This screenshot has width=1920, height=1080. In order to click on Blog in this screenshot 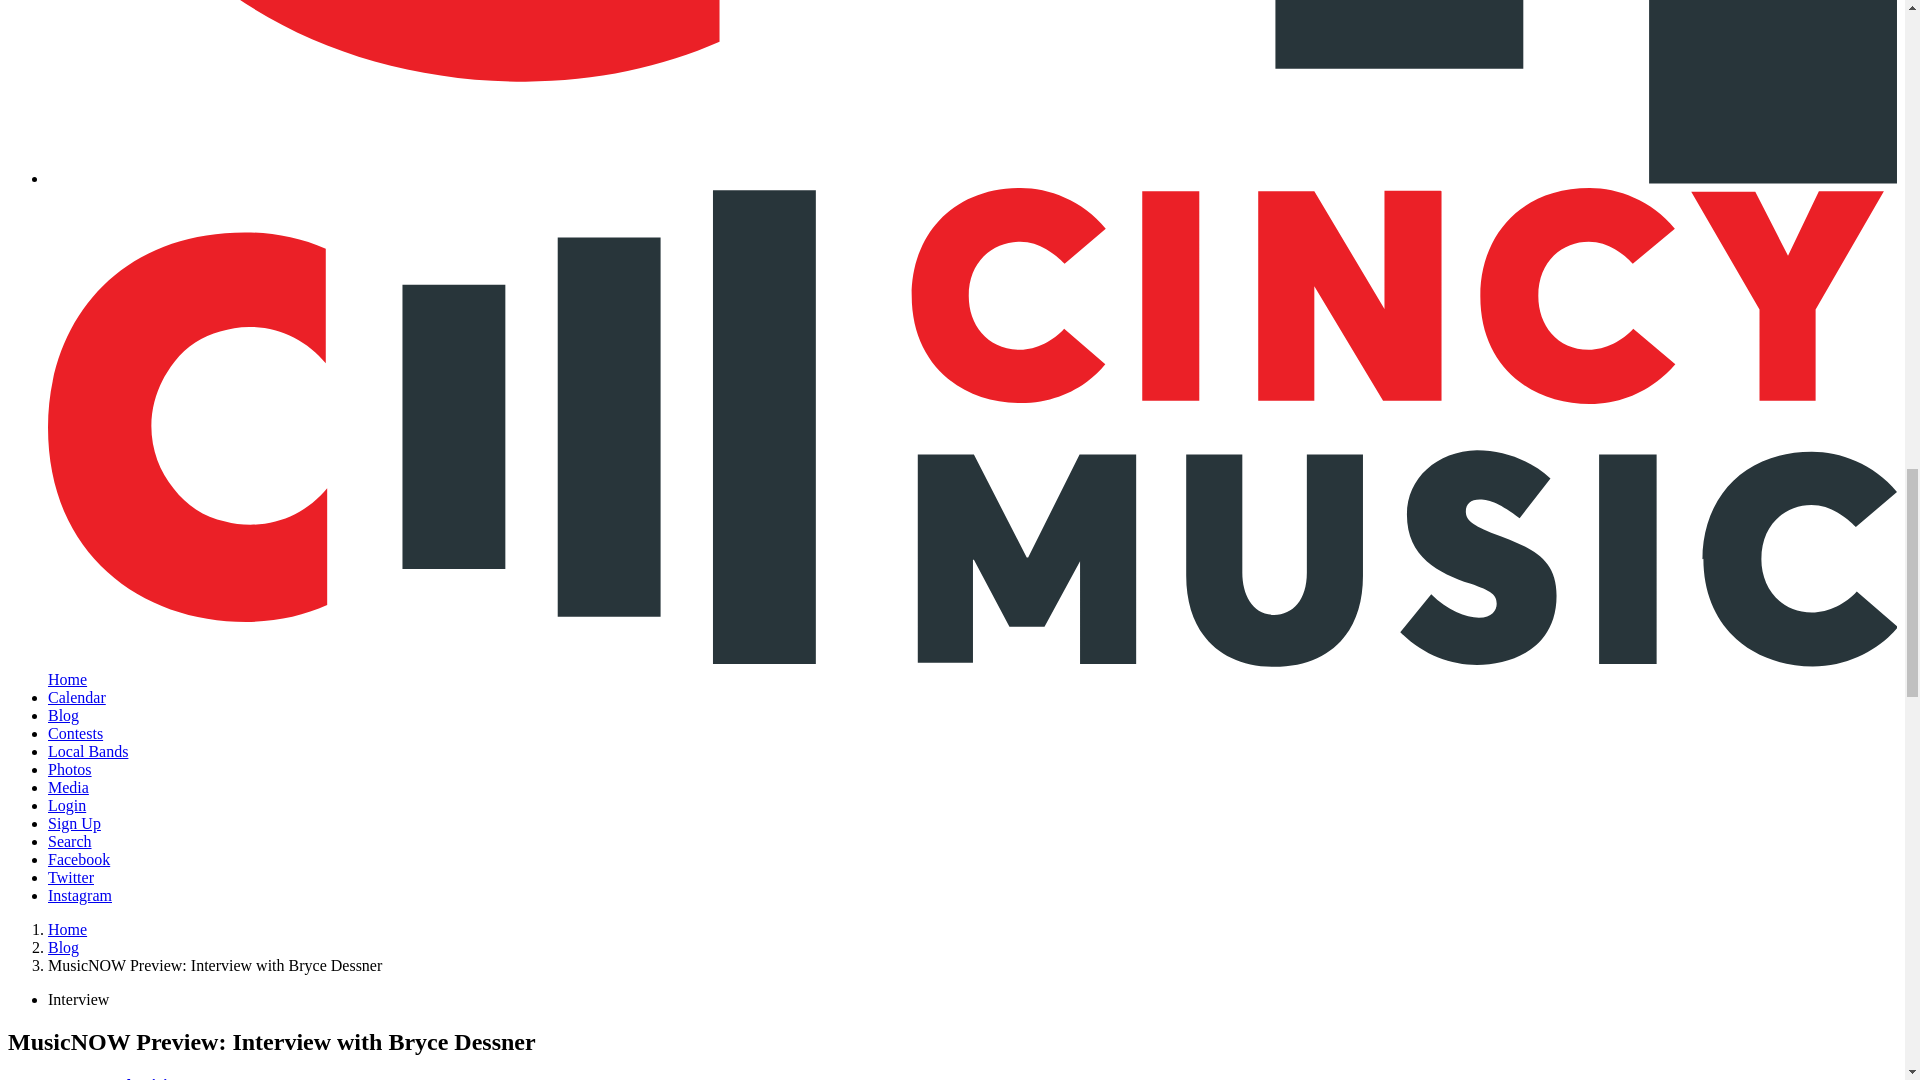, I will do `click(63, 946)`.